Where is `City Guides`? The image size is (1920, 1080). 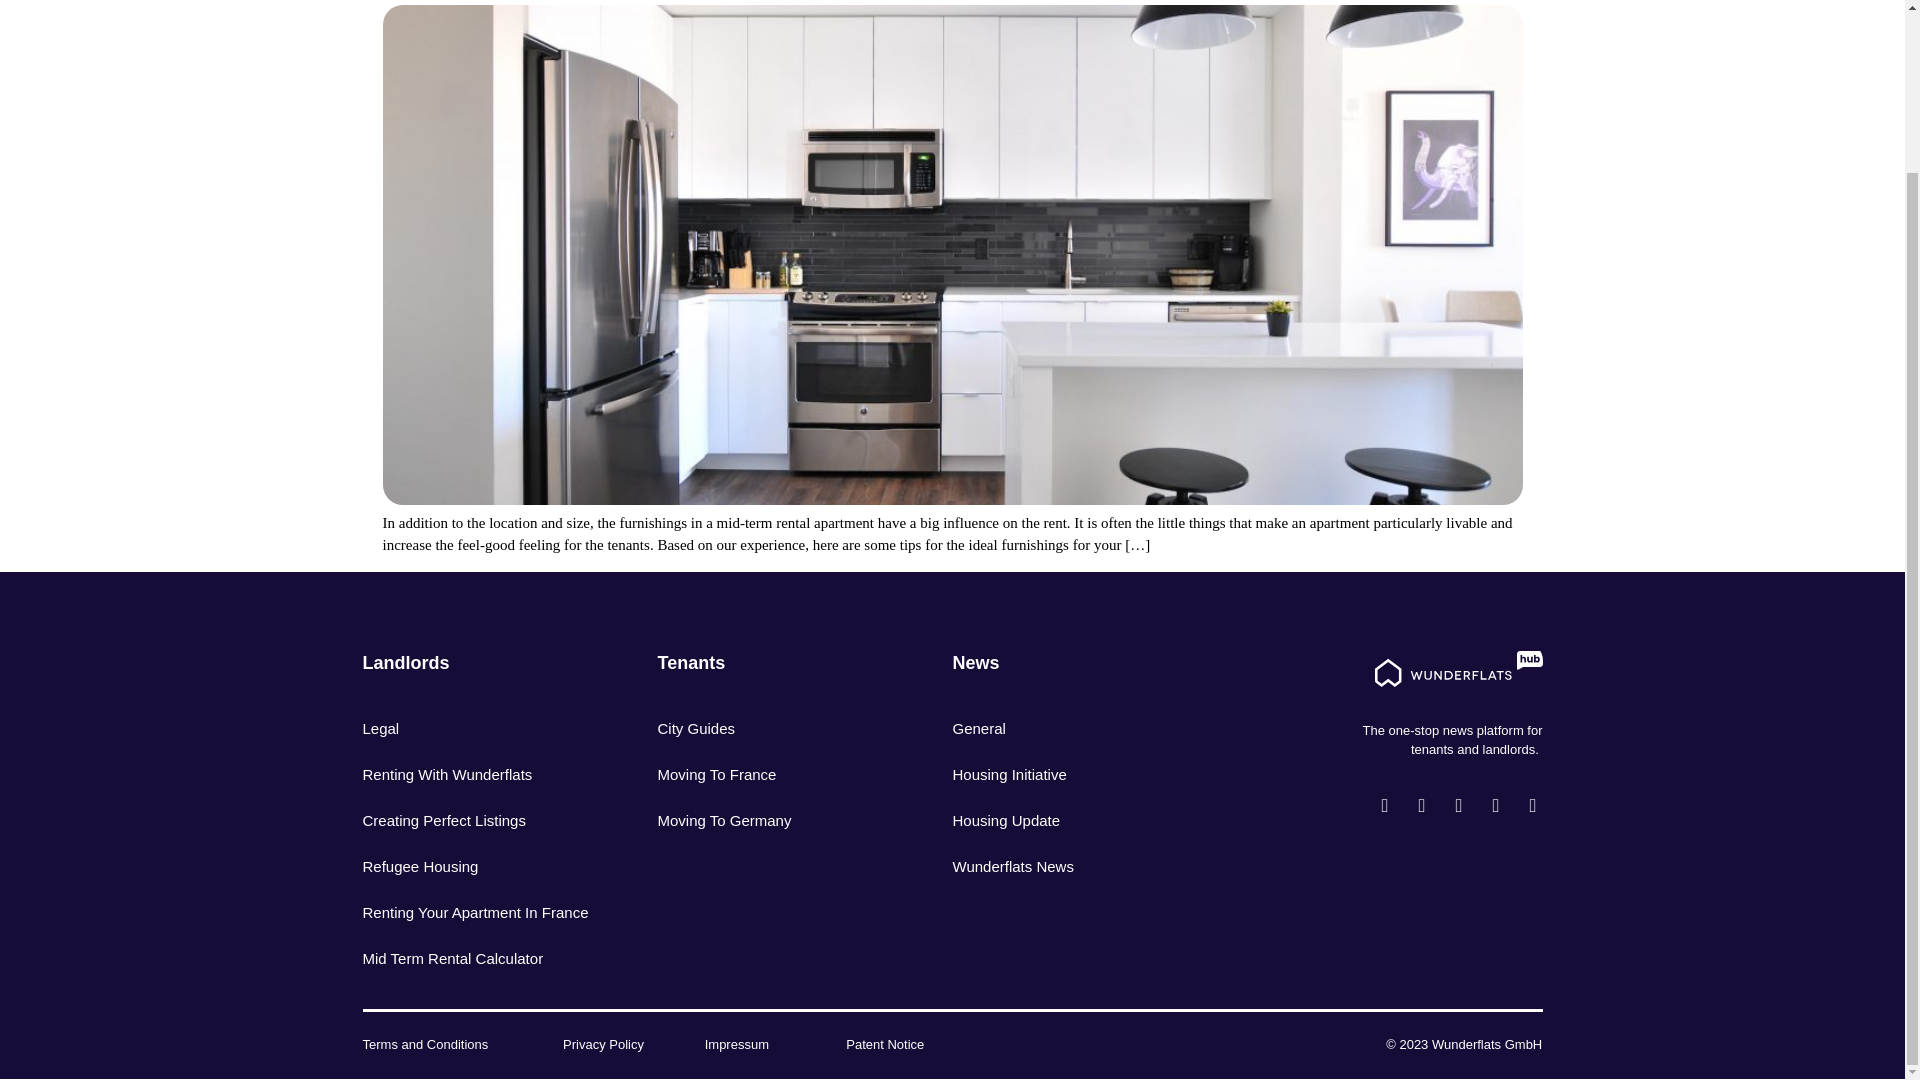 City Guides is located at coordinates (776, 728).